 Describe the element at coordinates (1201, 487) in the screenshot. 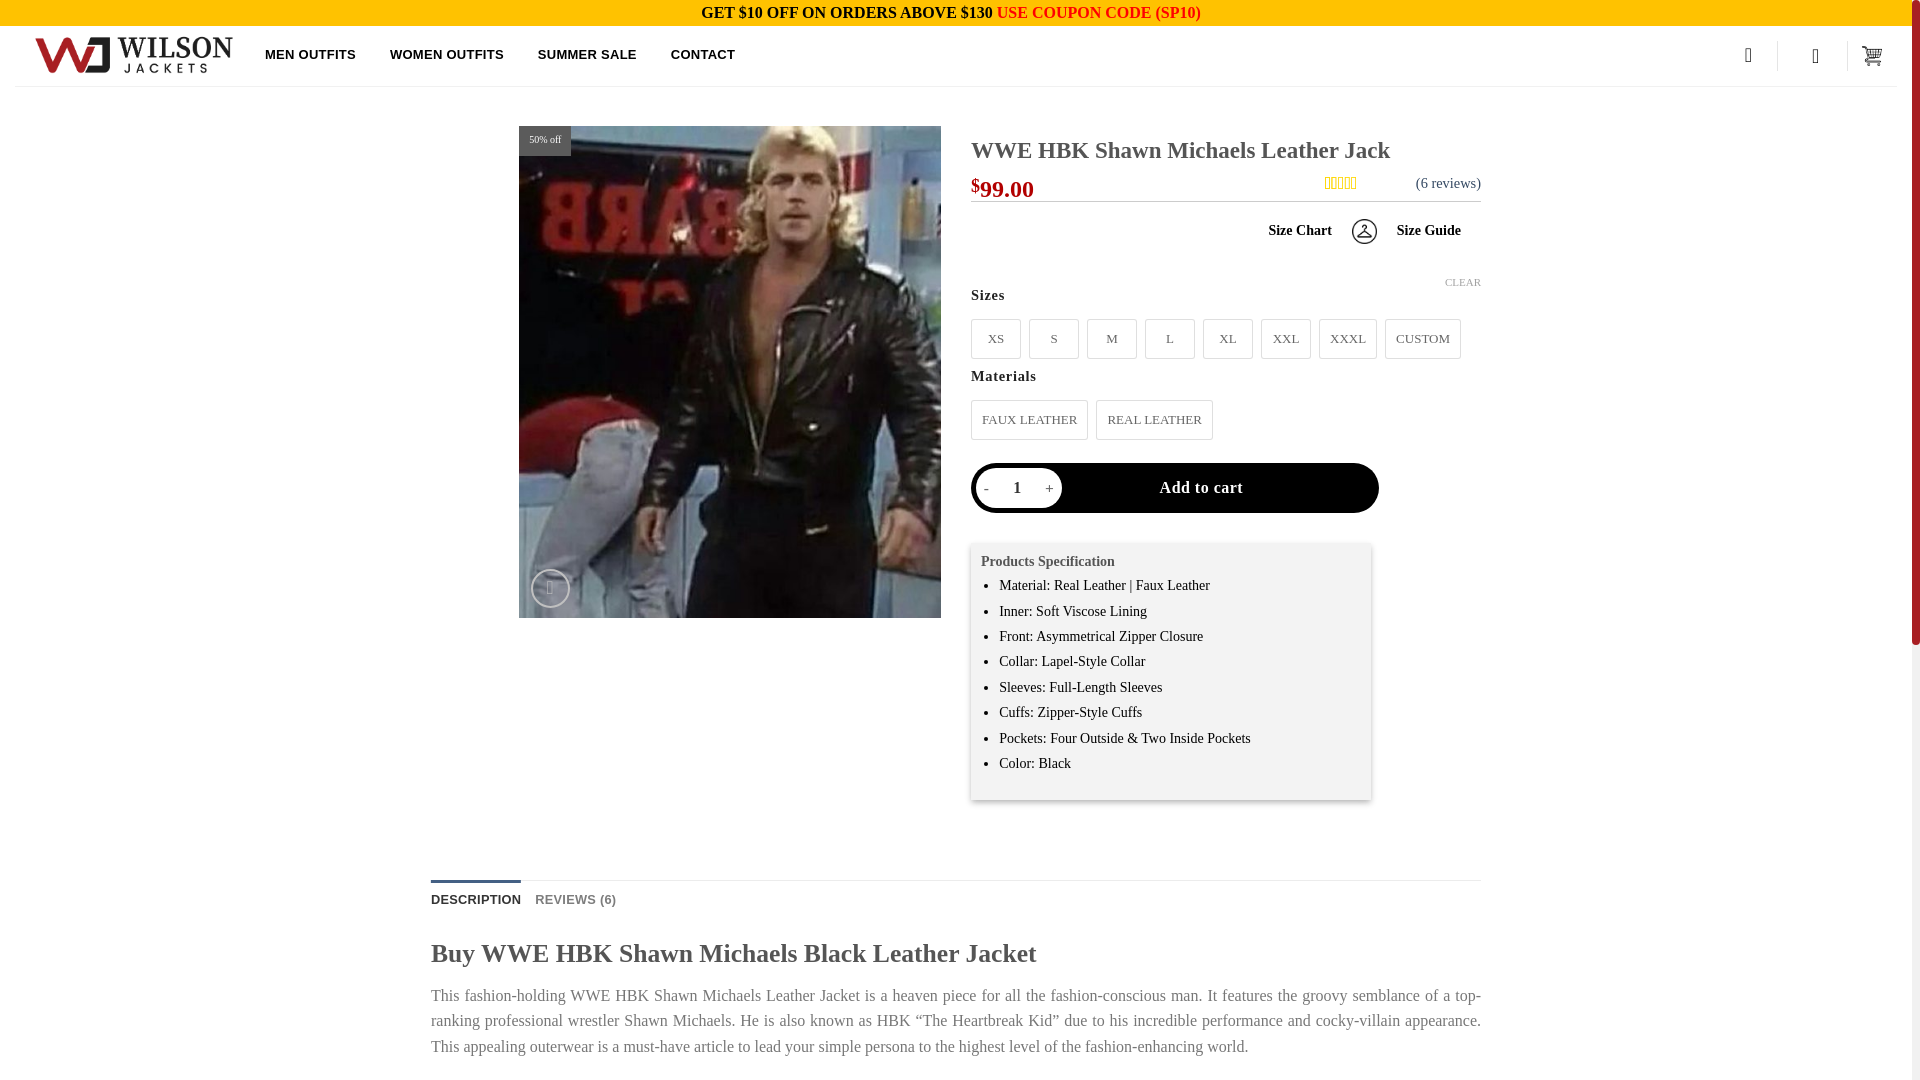

I see `CLEAR` at that location.